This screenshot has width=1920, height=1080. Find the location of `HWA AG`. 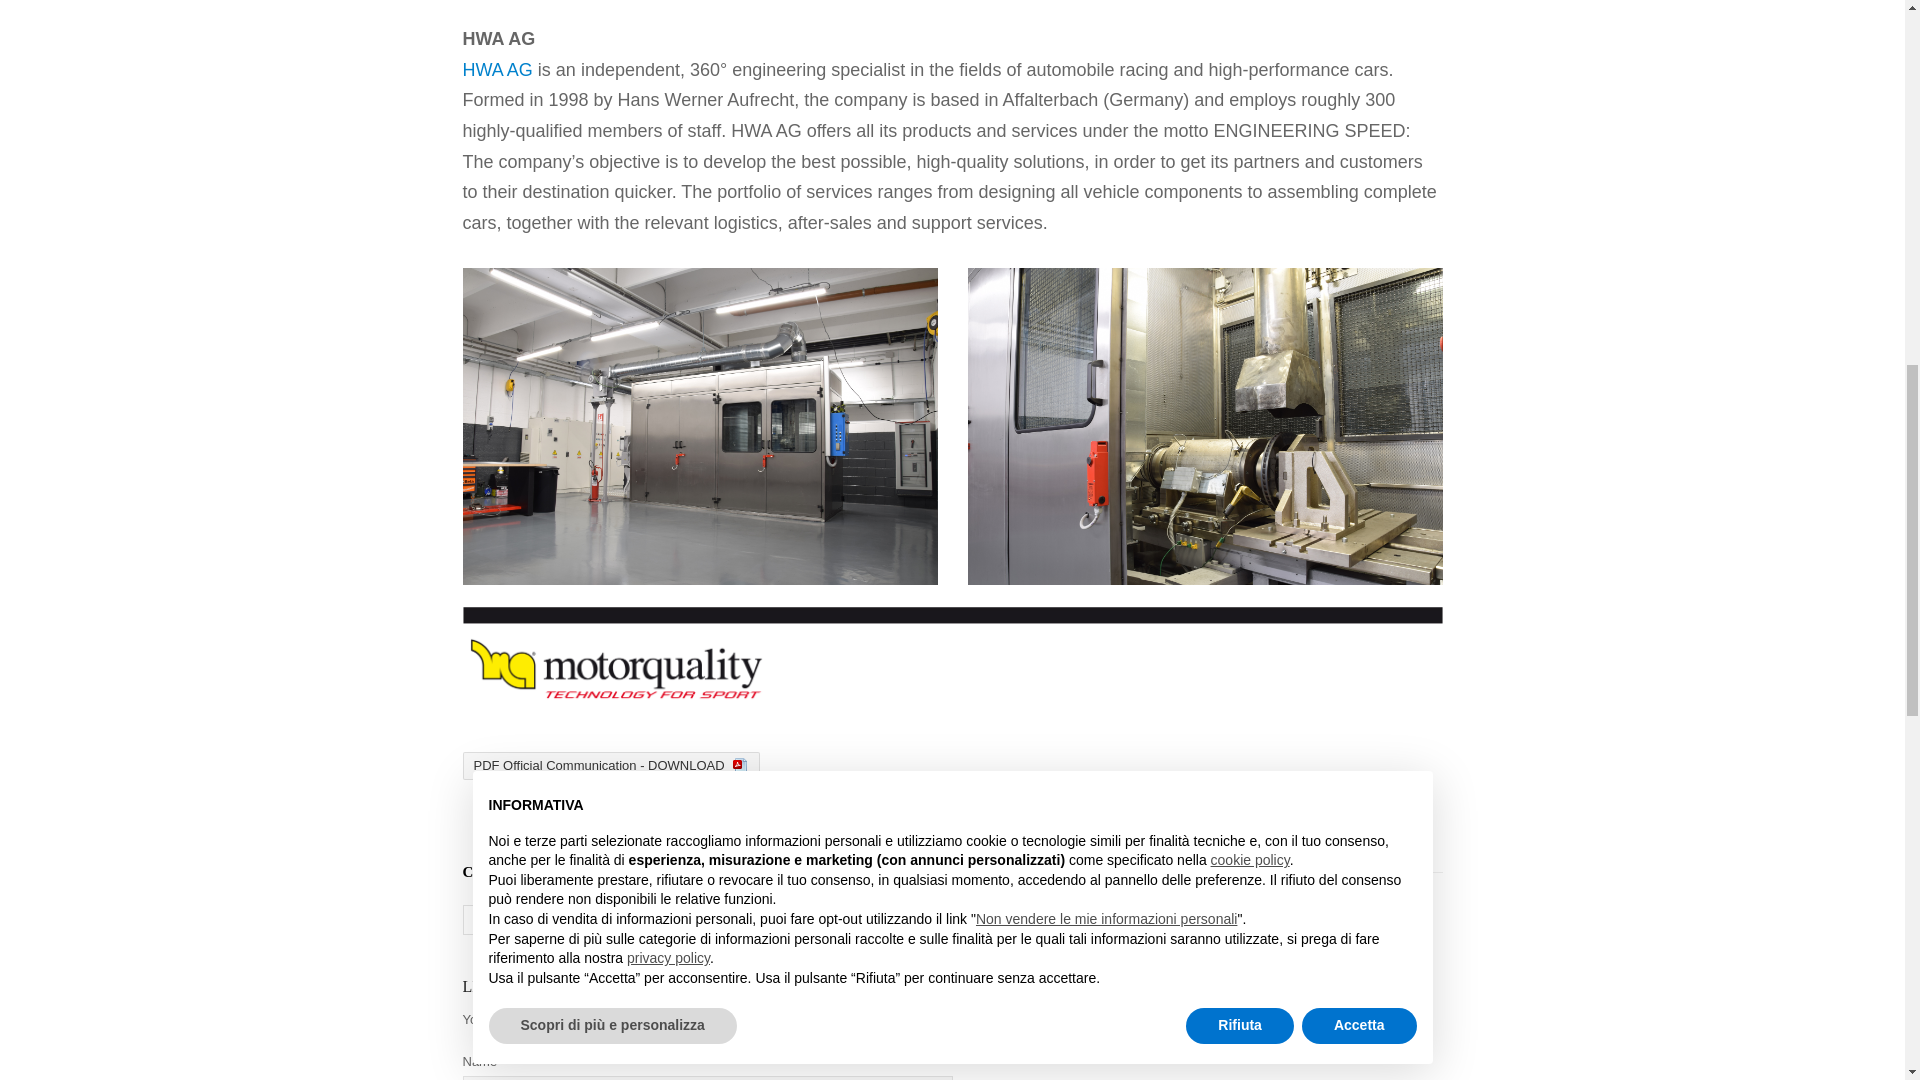

HWA AG is located at coordinates (496, 70).